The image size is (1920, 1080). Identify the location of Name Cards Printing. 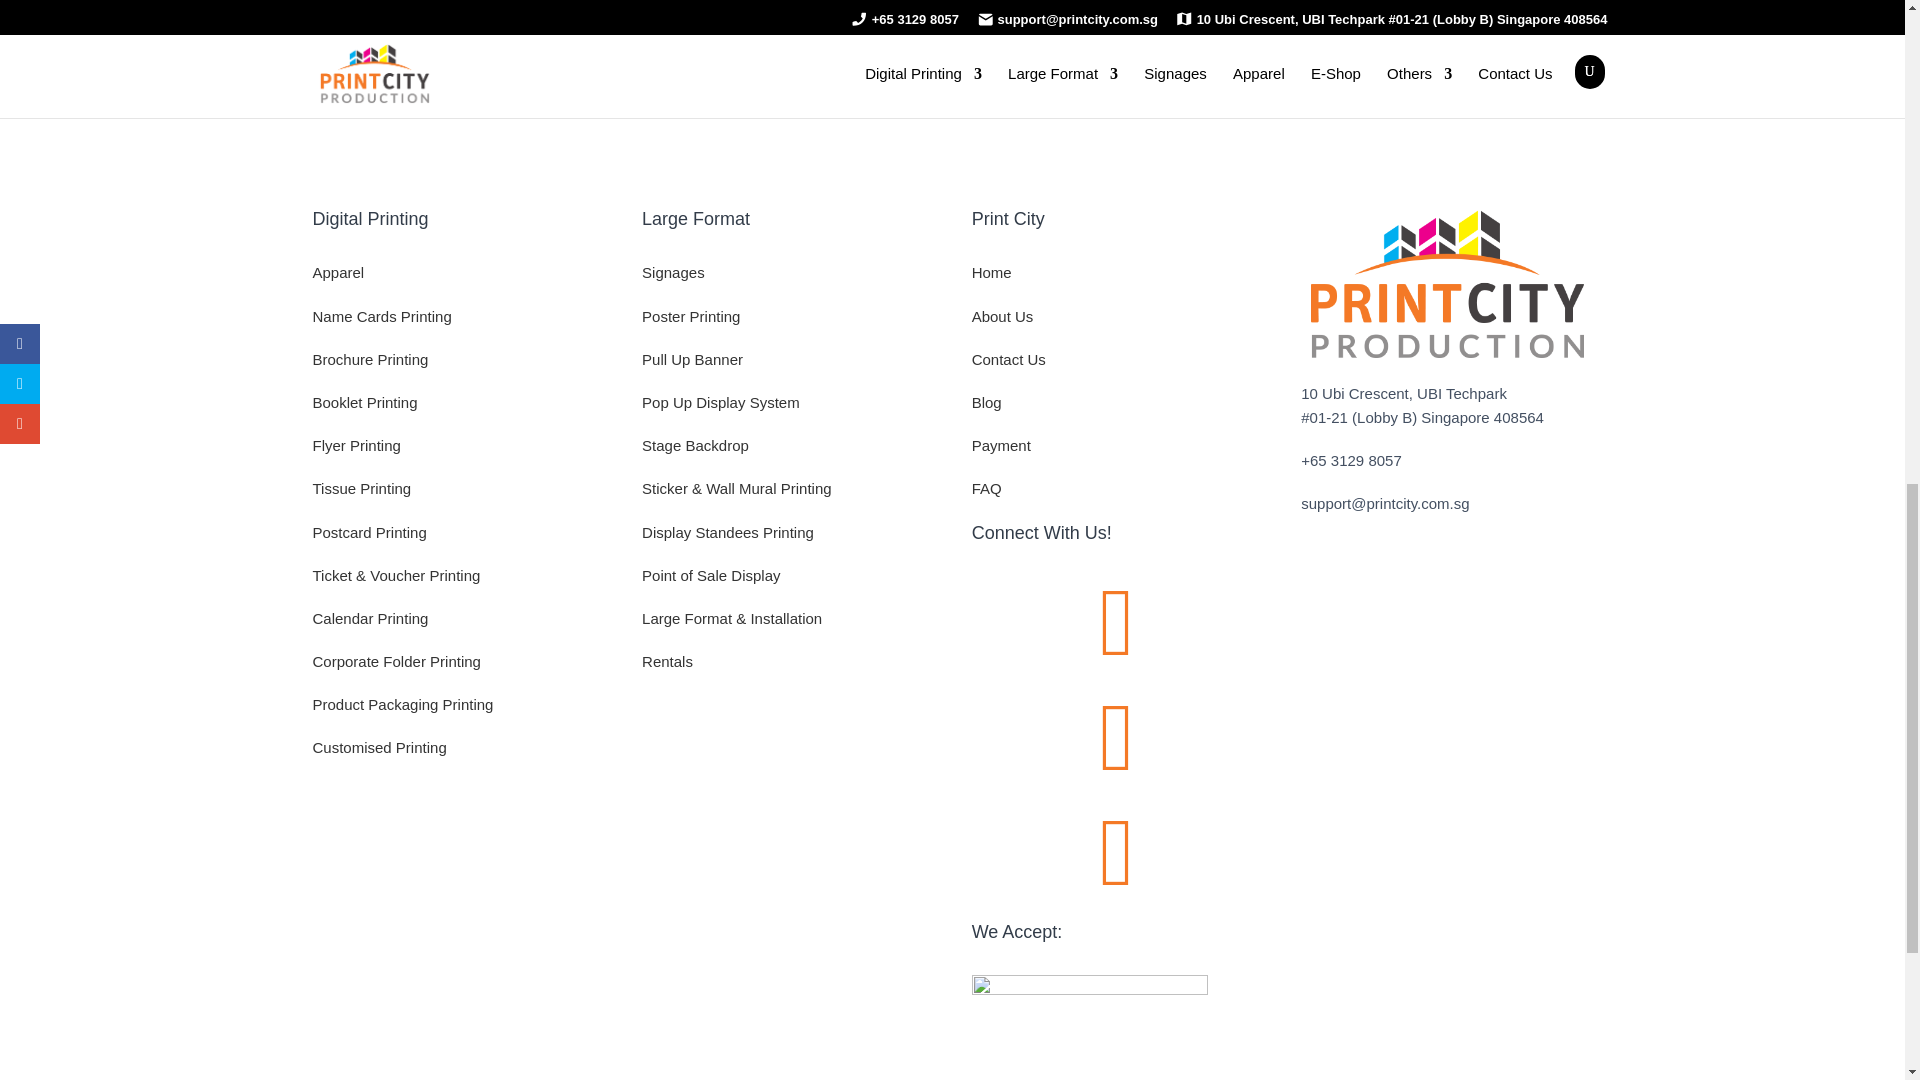
(381, 316).